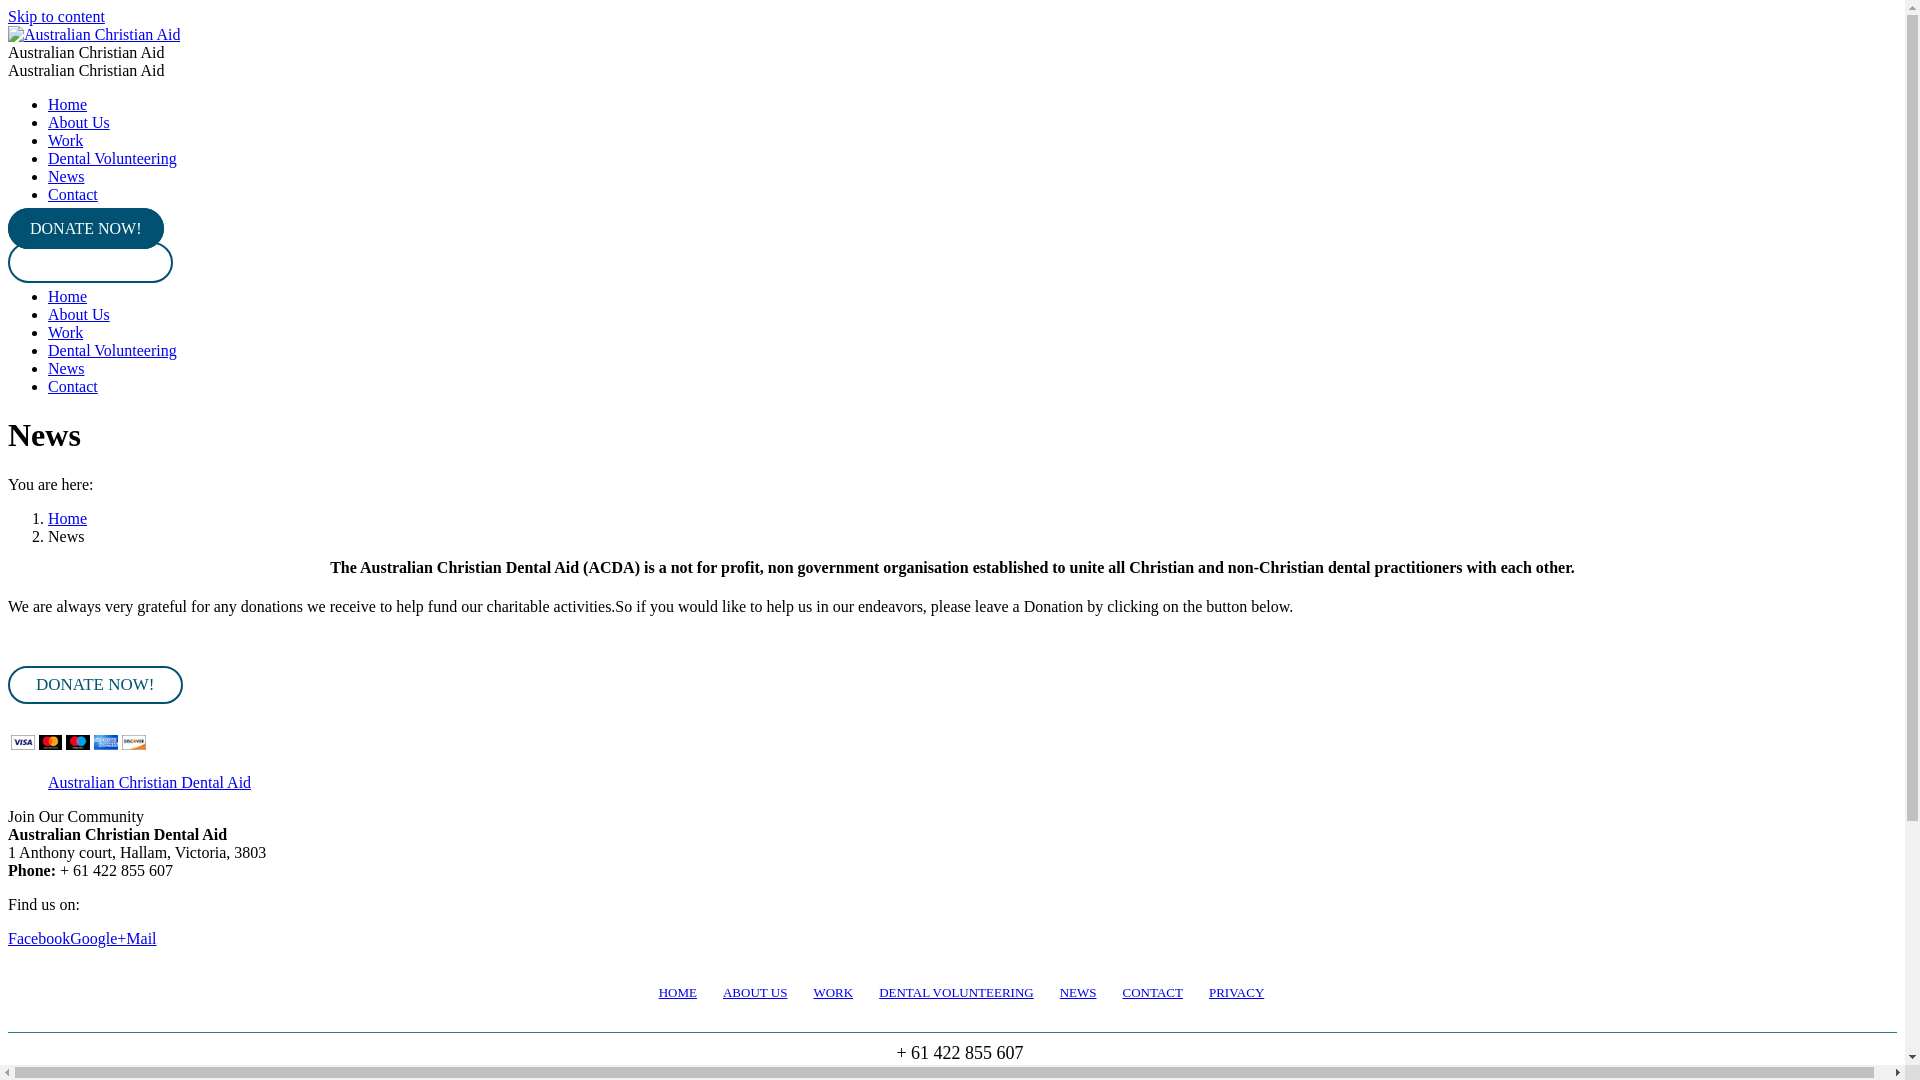 The width and height of the screenshot is (1920, 1080). Describe the element at coordinates (66, 176) in the screenshot. I see `News` at that location.